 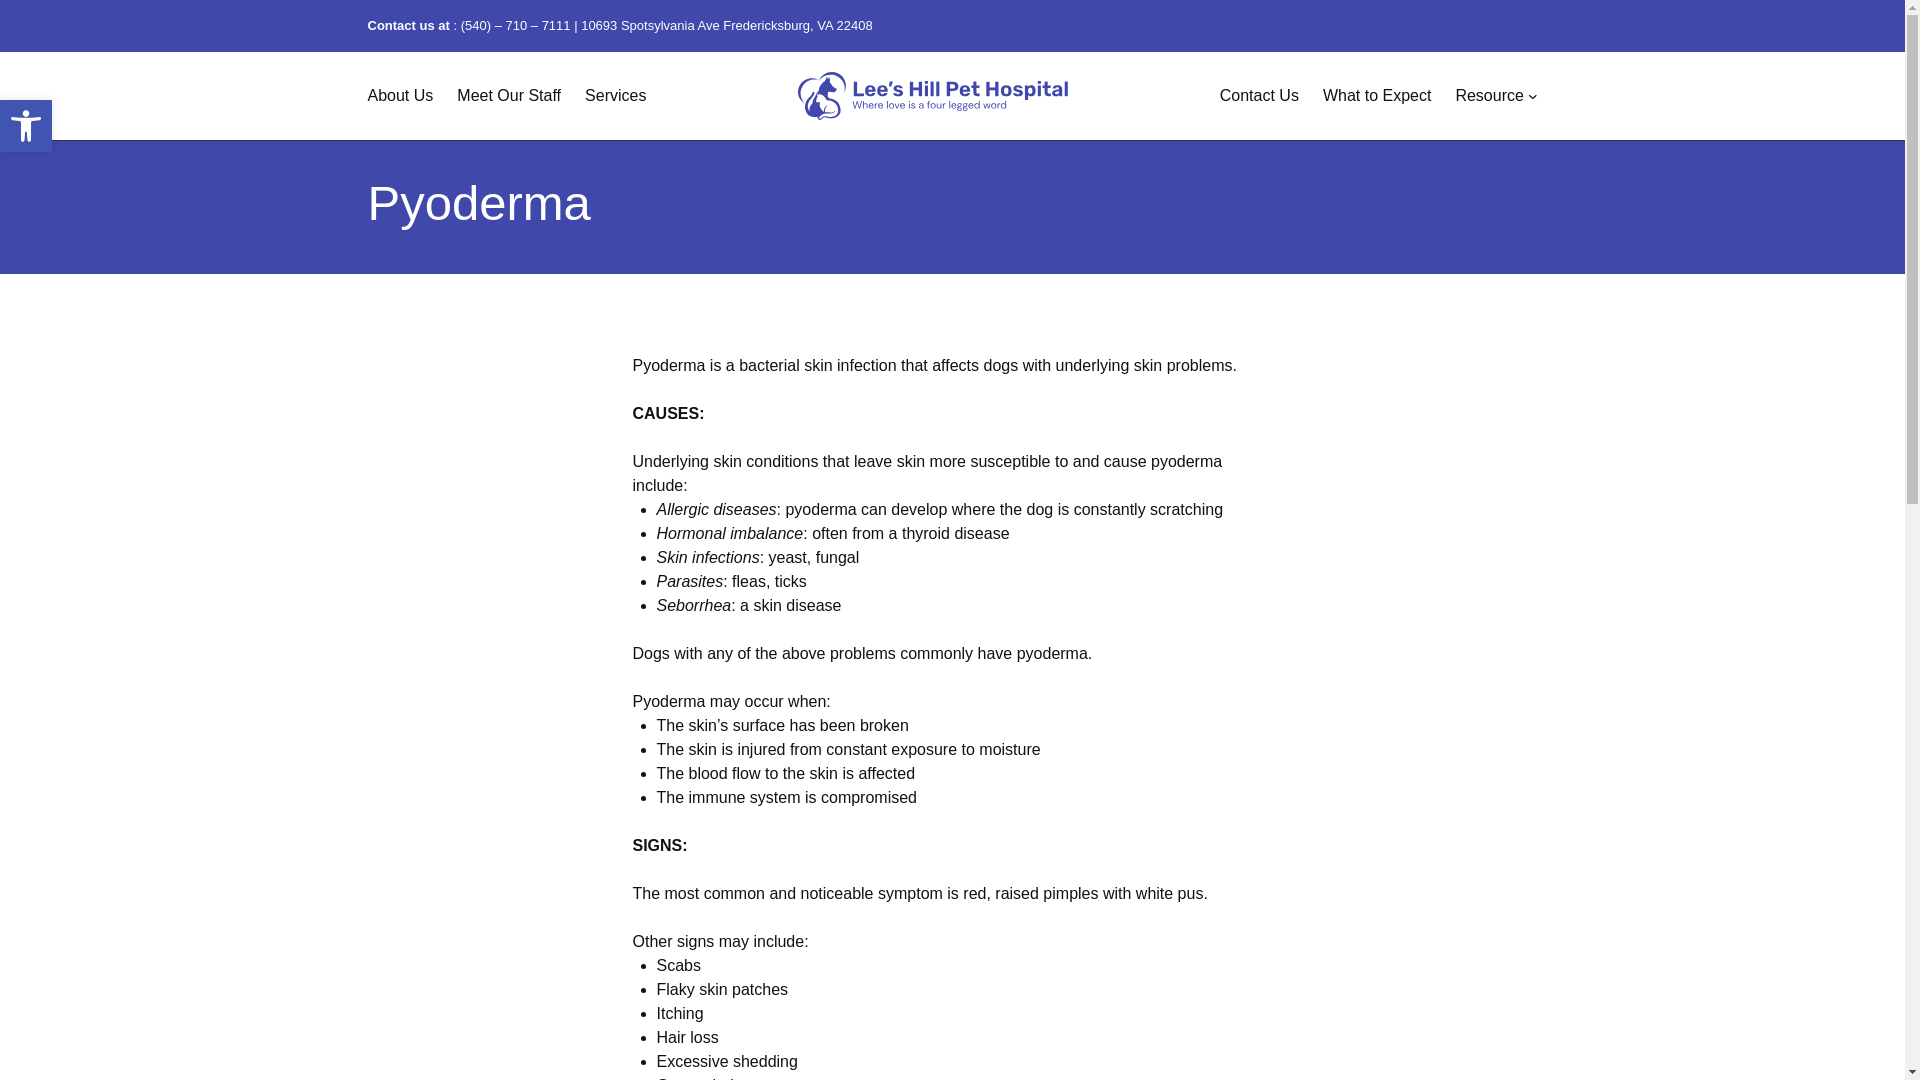 What do you see at coordinates (26, 126) in the screenshot?
I see `Accessibility Tools` at bounding box center [26, 126].